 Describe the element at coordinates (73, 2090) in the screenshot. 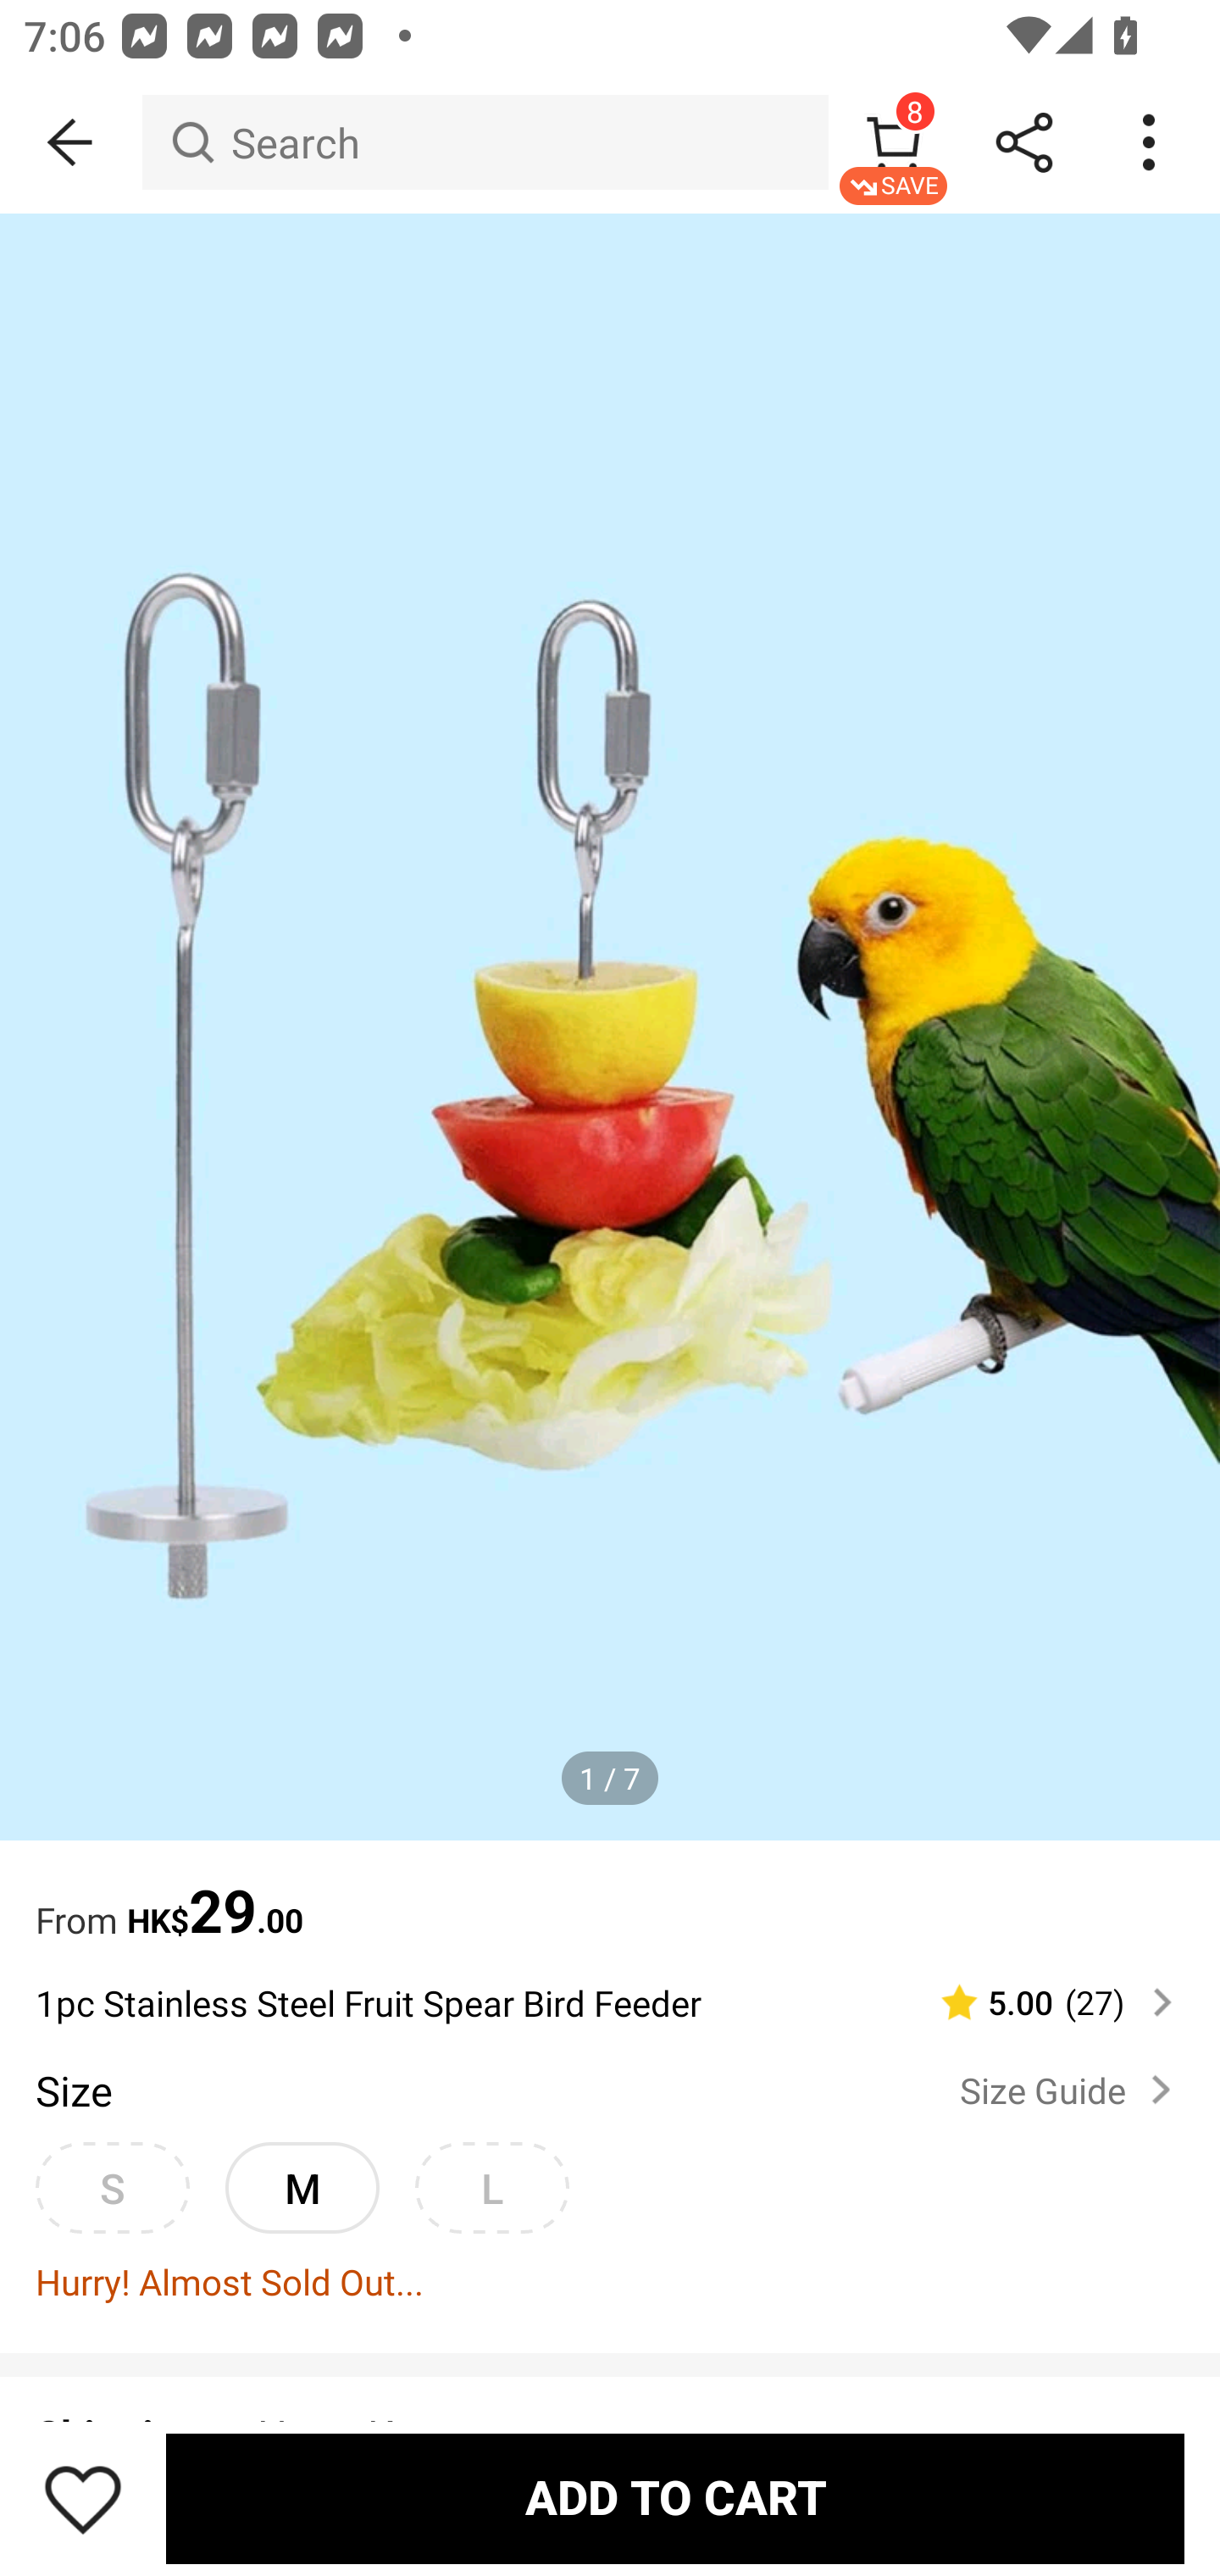

I see `Size` at that location.